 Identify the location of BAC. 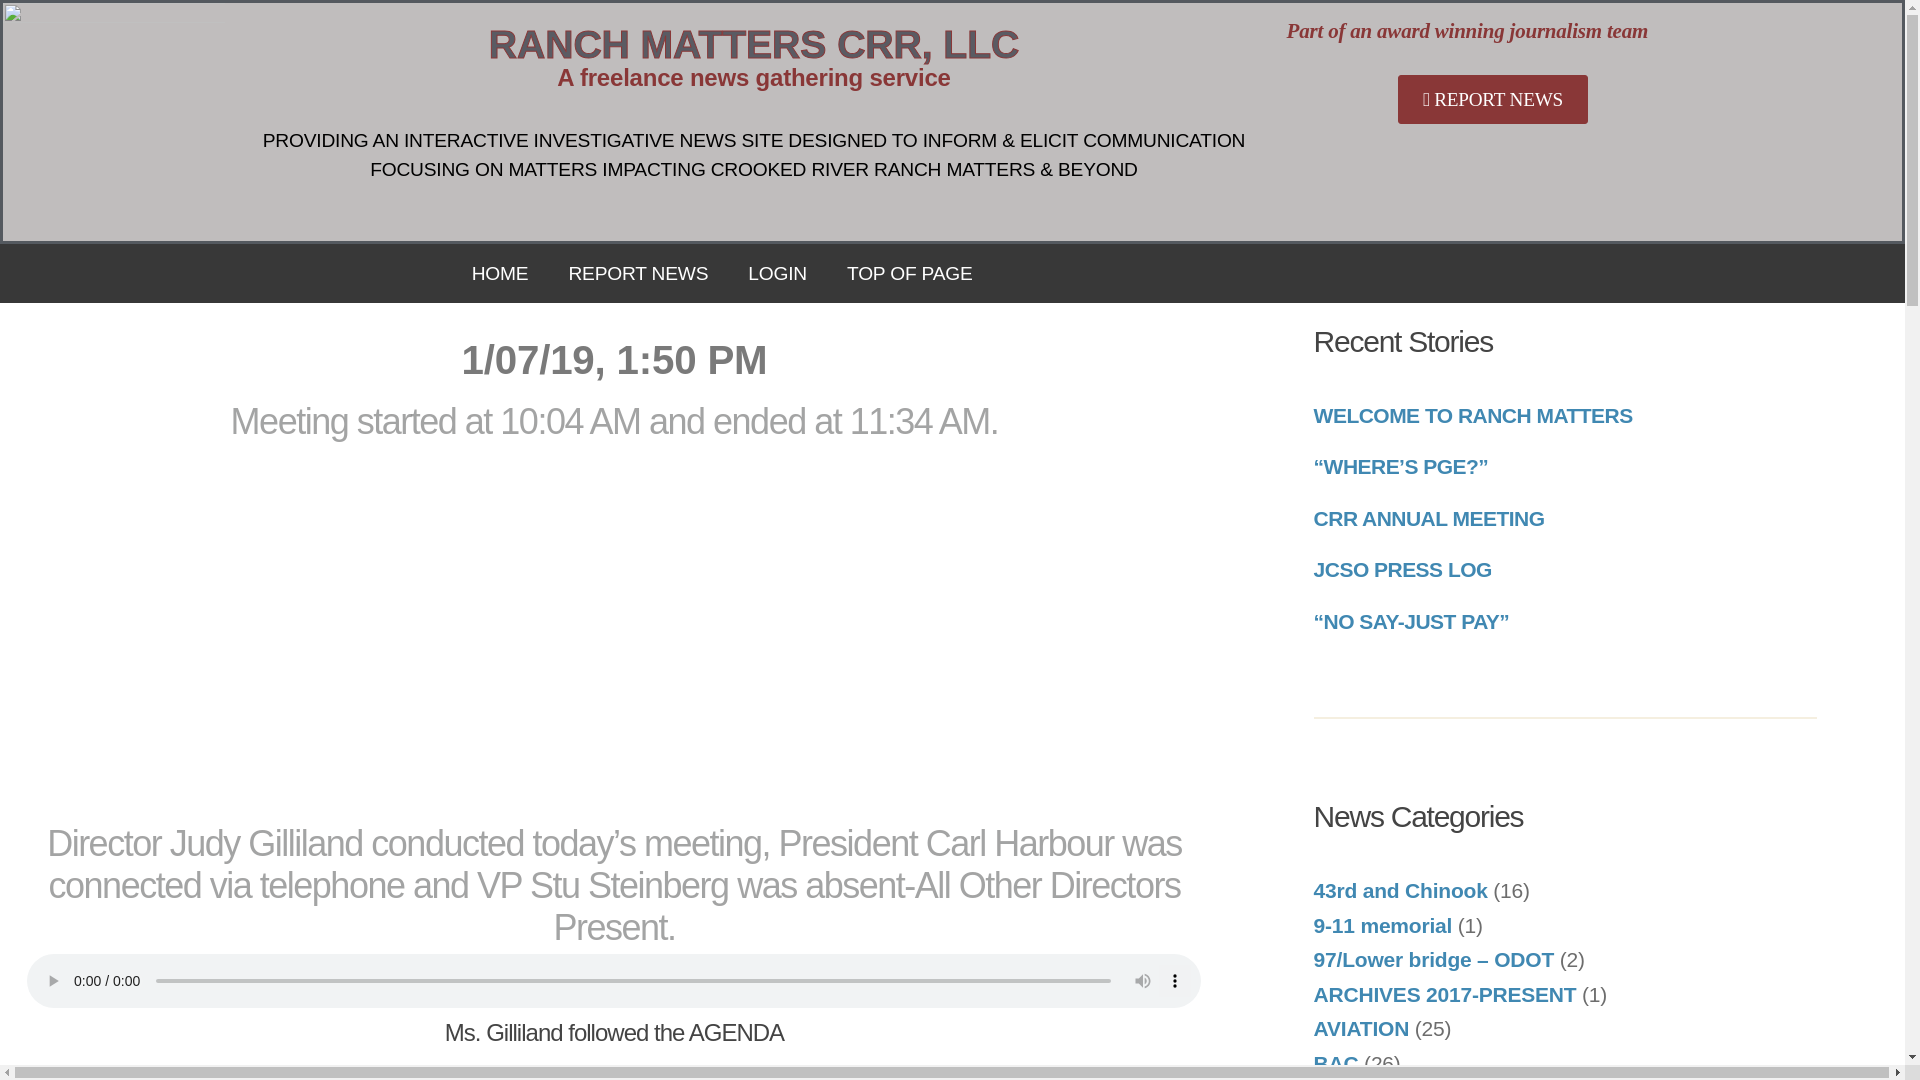
(1336, 1063).